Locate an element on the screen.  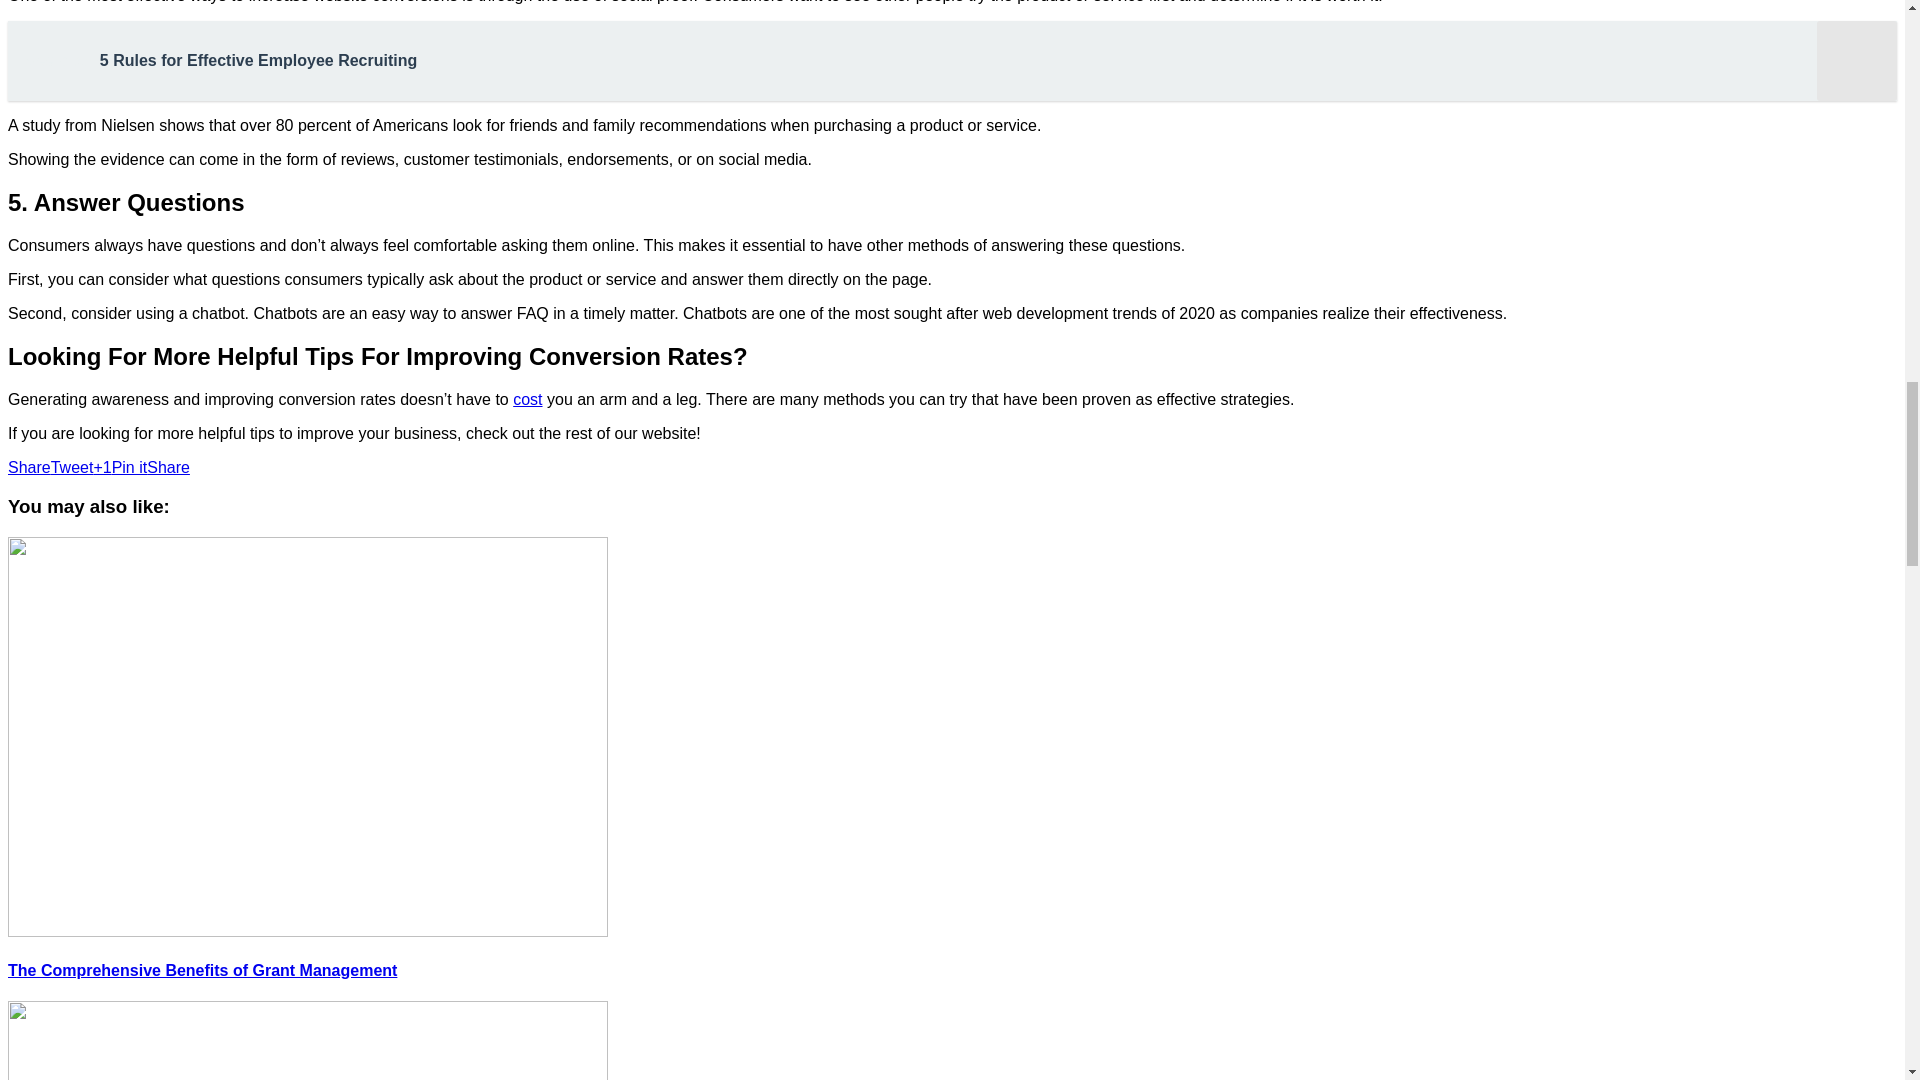
Share on LinkedIn is located at coordinates (168, 468).